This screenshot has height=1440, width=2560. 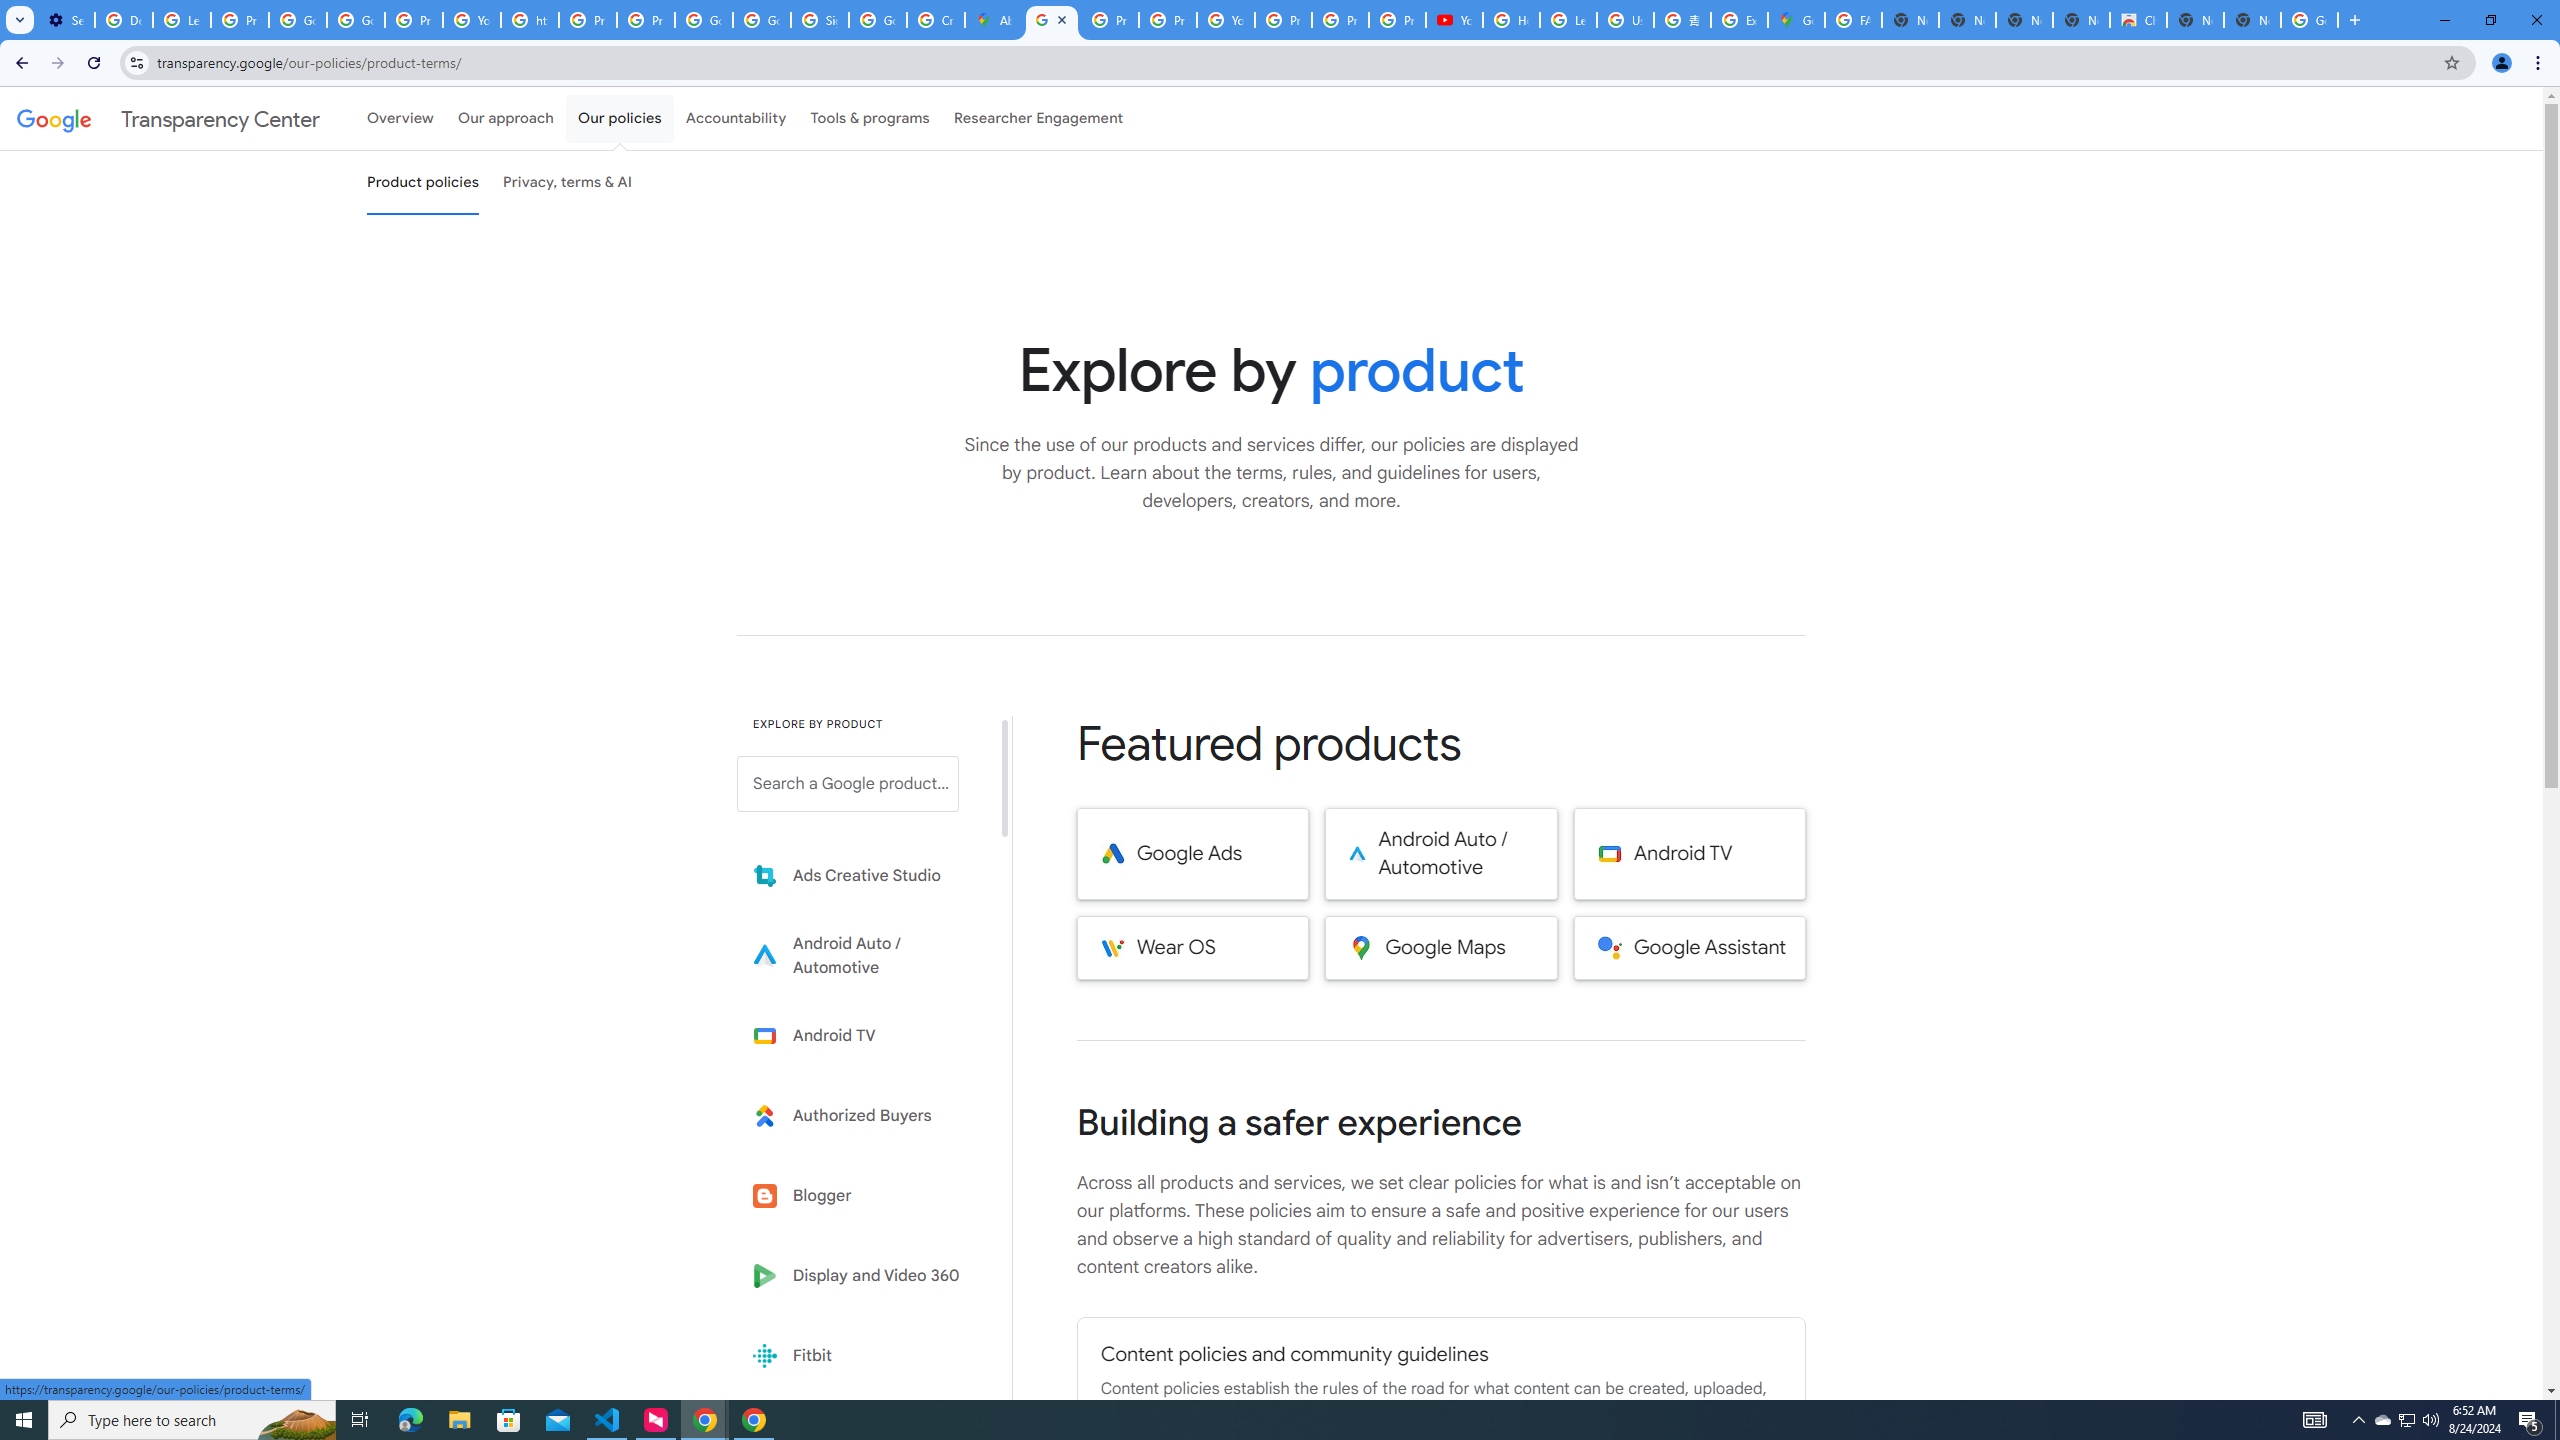 What do you see at coordinates (298, 20) in the screenshot?
I see `Google Account Help` at bounding box center [298, 20].